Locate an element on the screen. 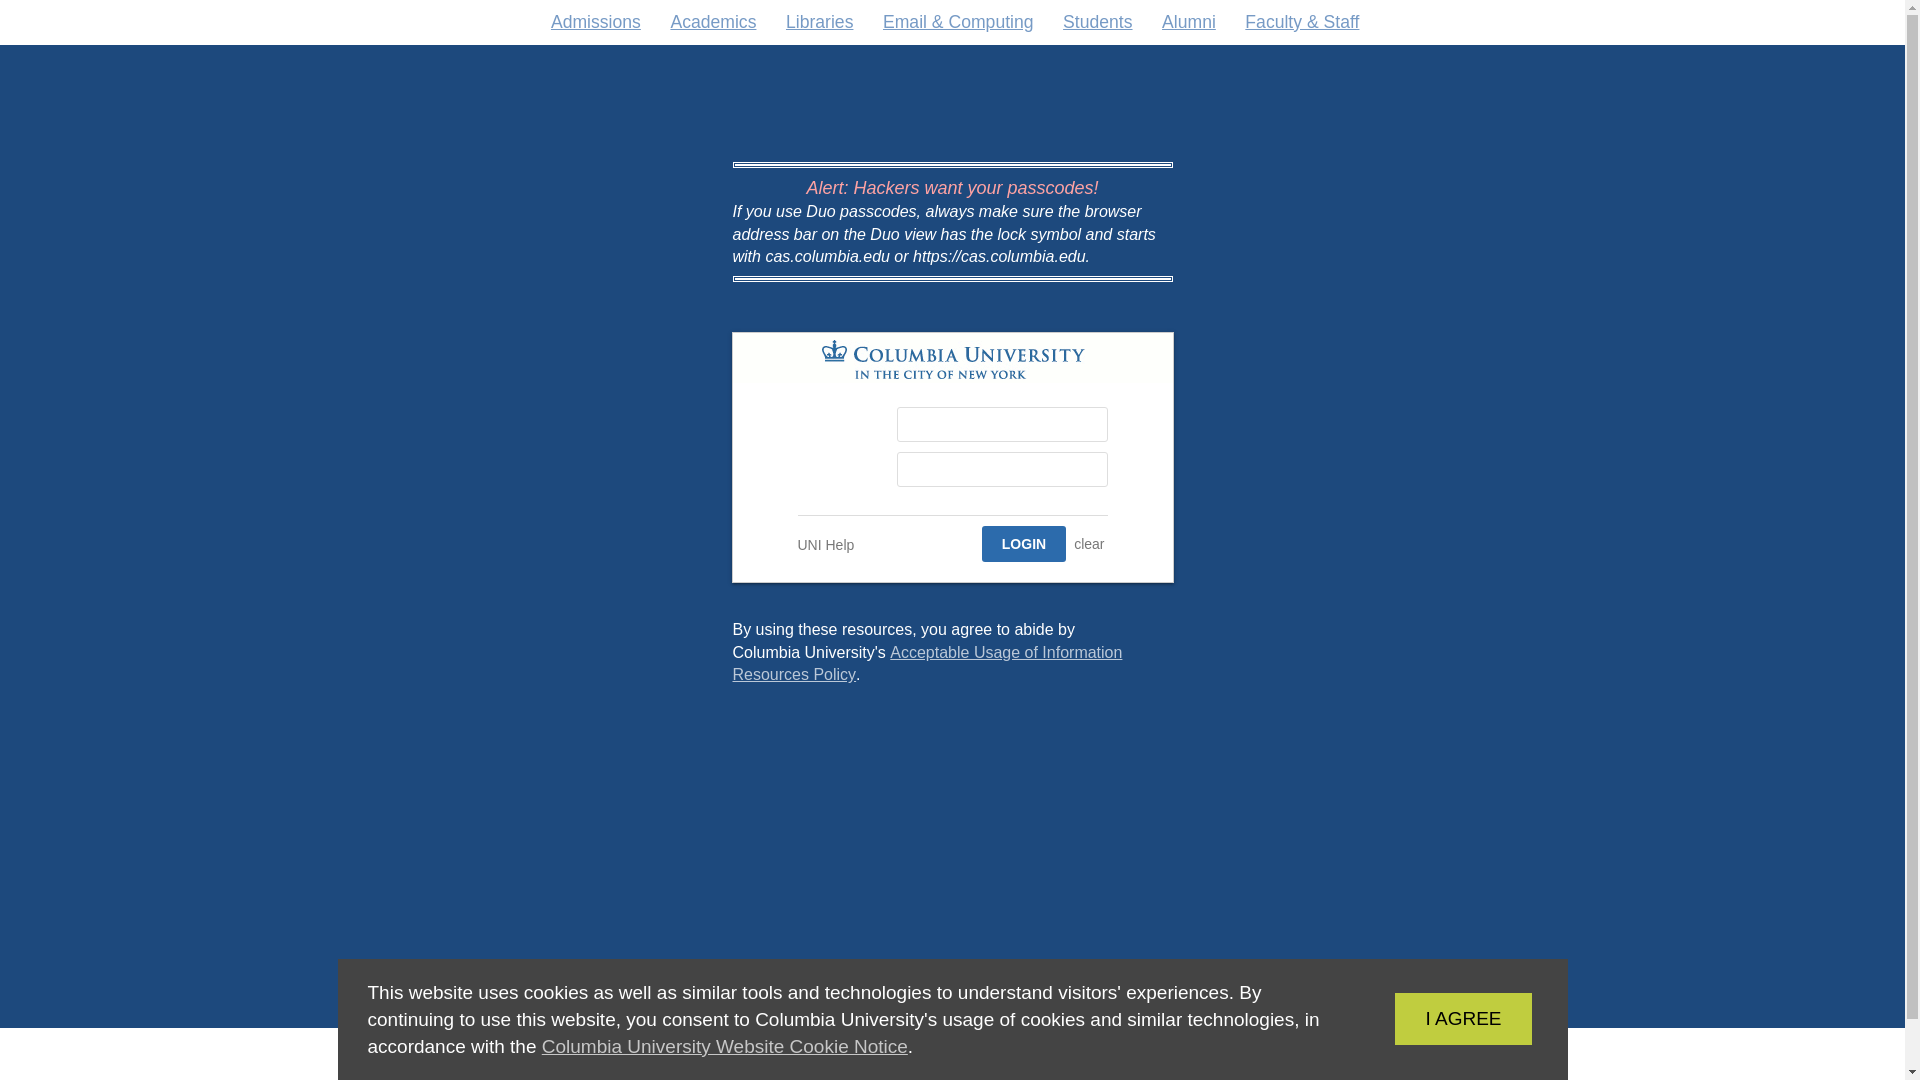  Acceptable Usage of Information Resources Policy is located at coordinates (1089, 544).